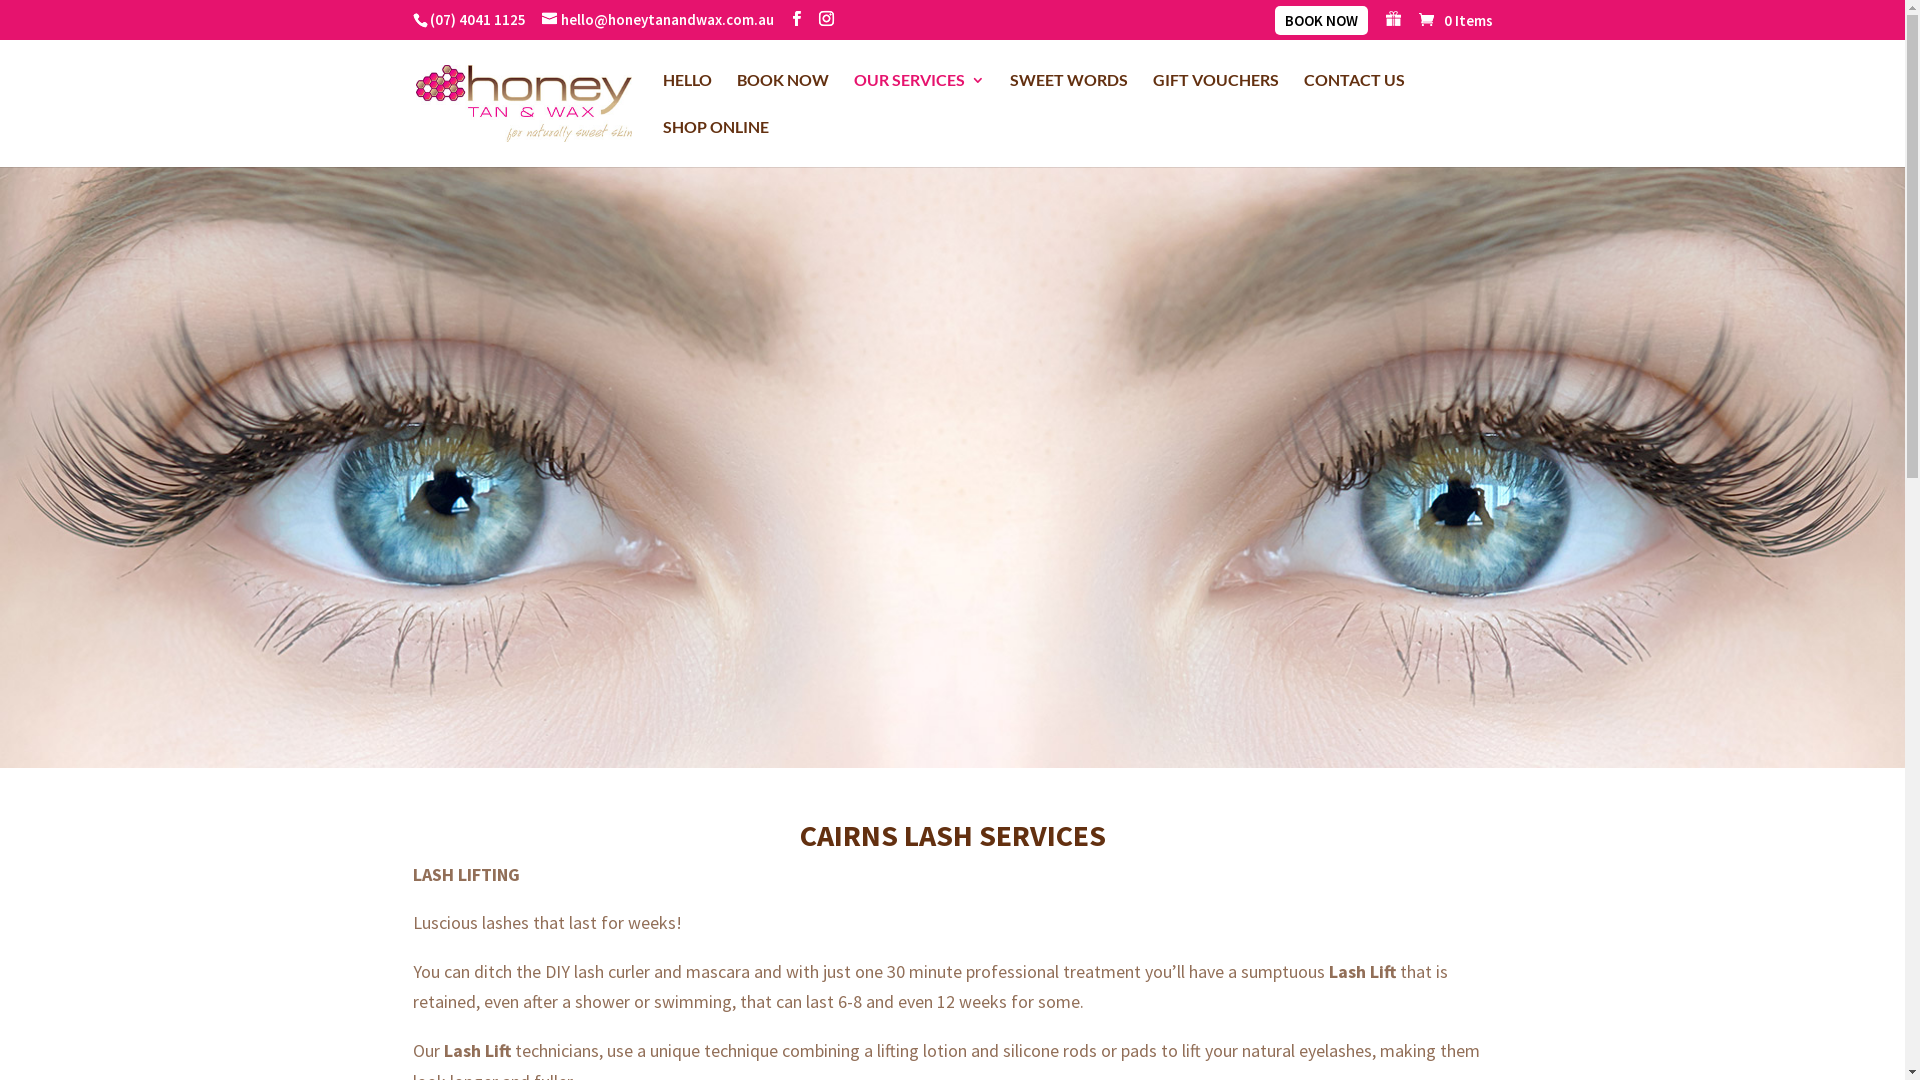 Image resolution: width=1920 pixels, height=1080 pixels. Describe the element at coordinates (686, 96) in the screenshot. I see `HELLO` at that location.